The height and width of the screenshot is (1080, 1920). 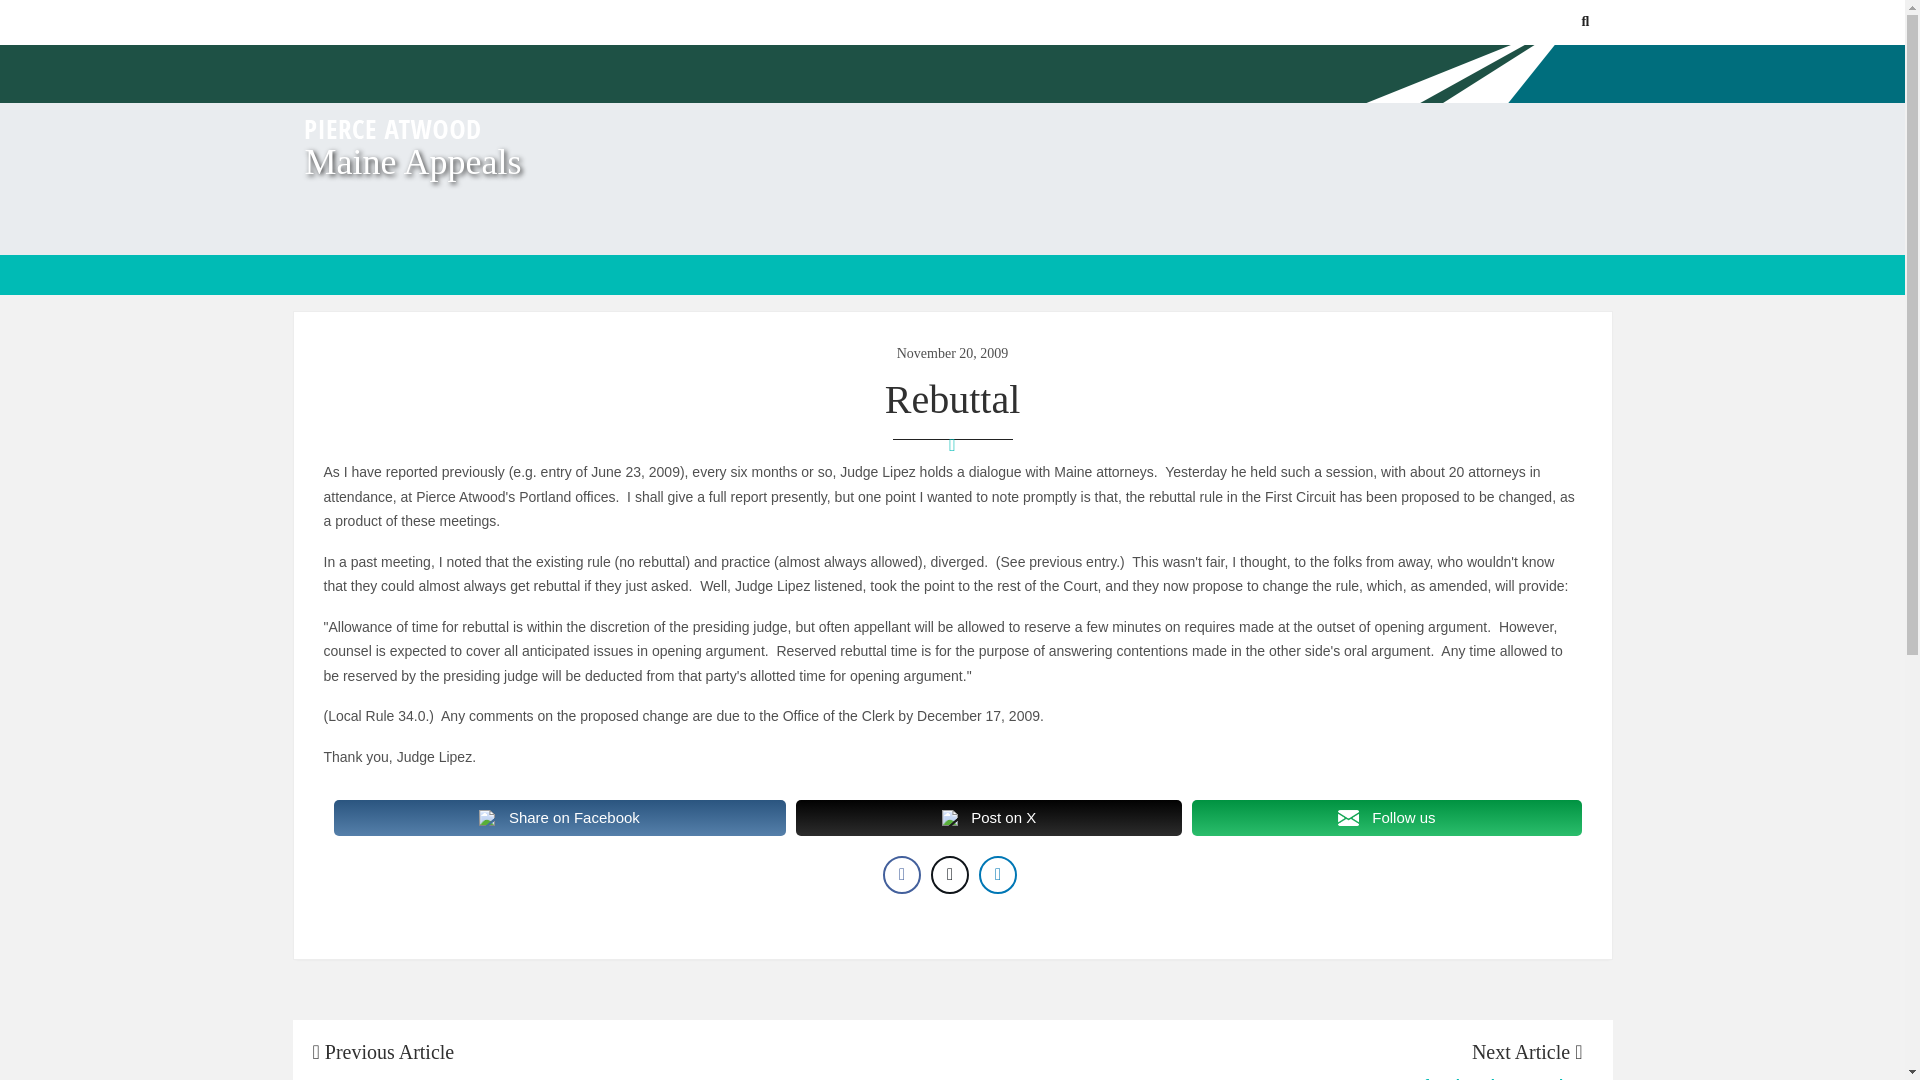 What do you see at coordinates (626, 1076) in the screenshot?
I see `Husson` at bounding box center [626, 1076].